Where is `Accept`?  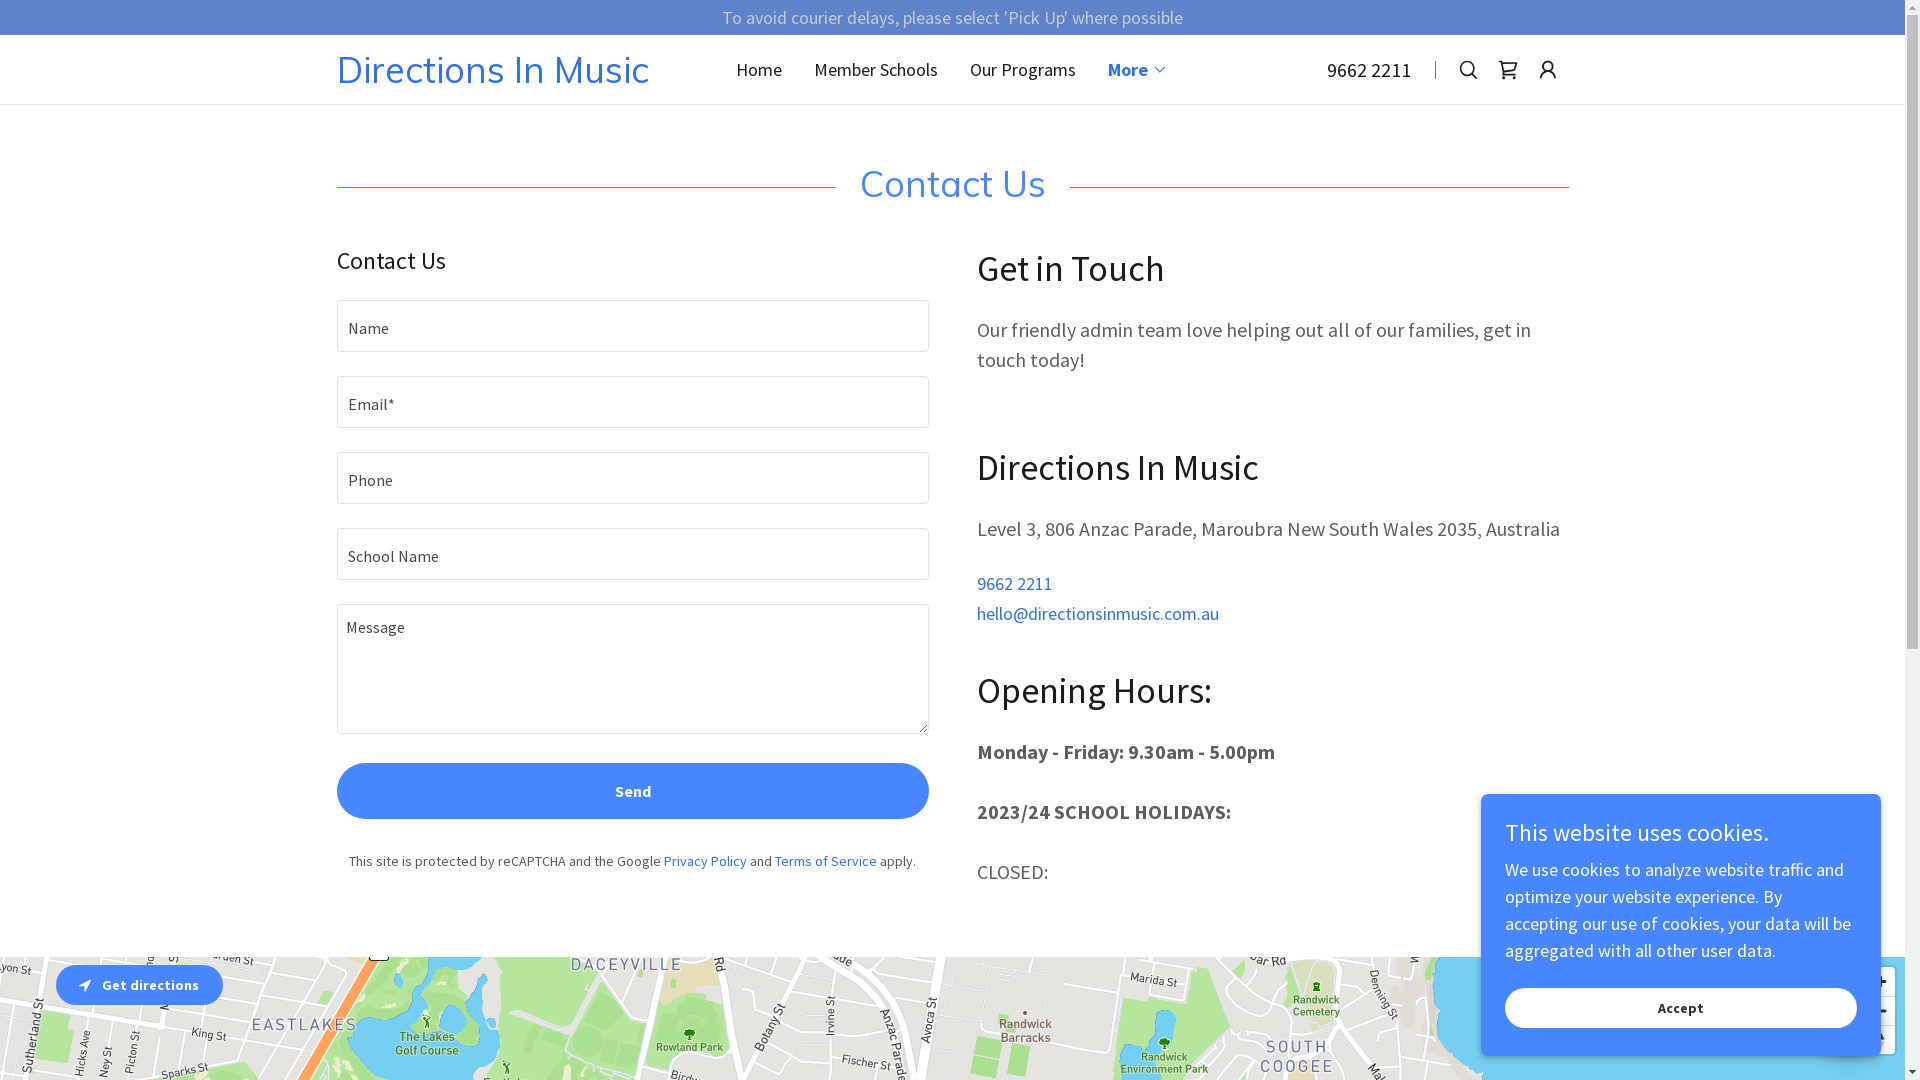
Accept is located at coordinates (1681, 1008).